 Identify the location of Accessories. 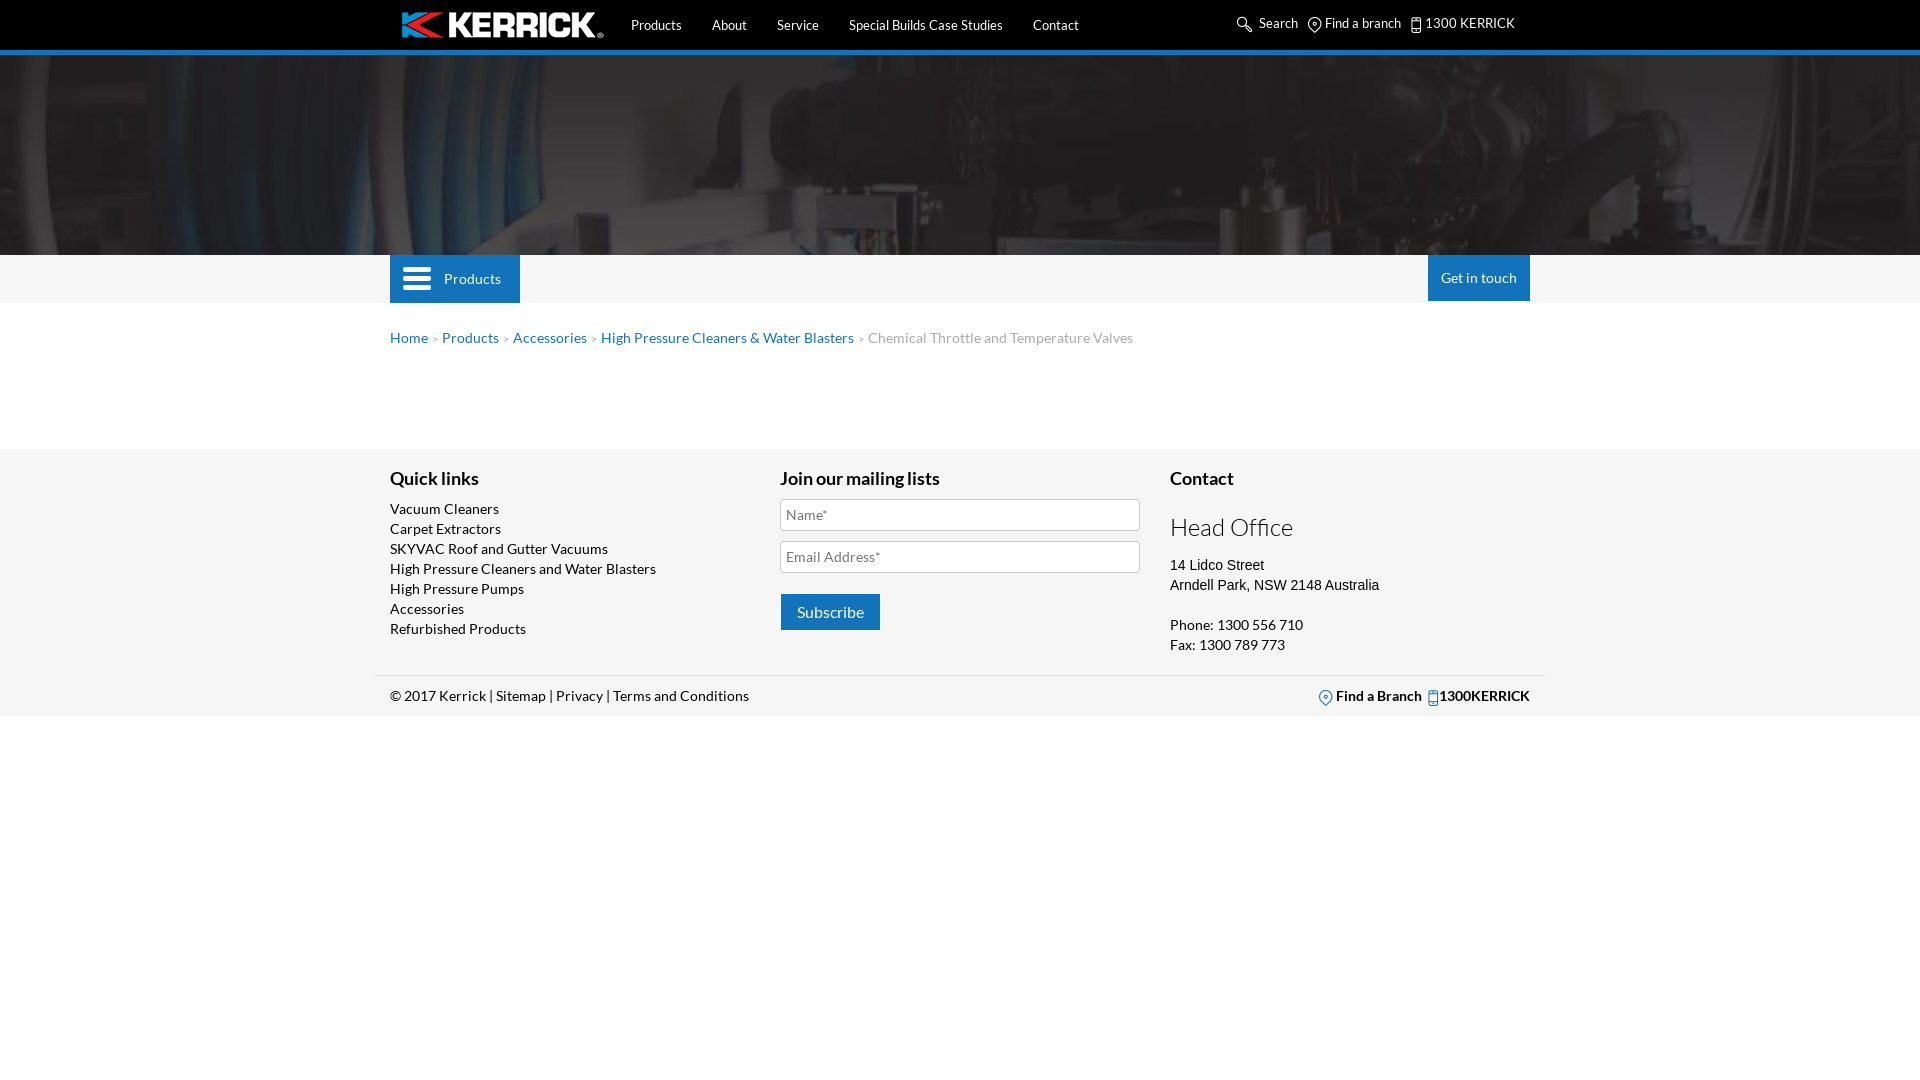
(427, 608).